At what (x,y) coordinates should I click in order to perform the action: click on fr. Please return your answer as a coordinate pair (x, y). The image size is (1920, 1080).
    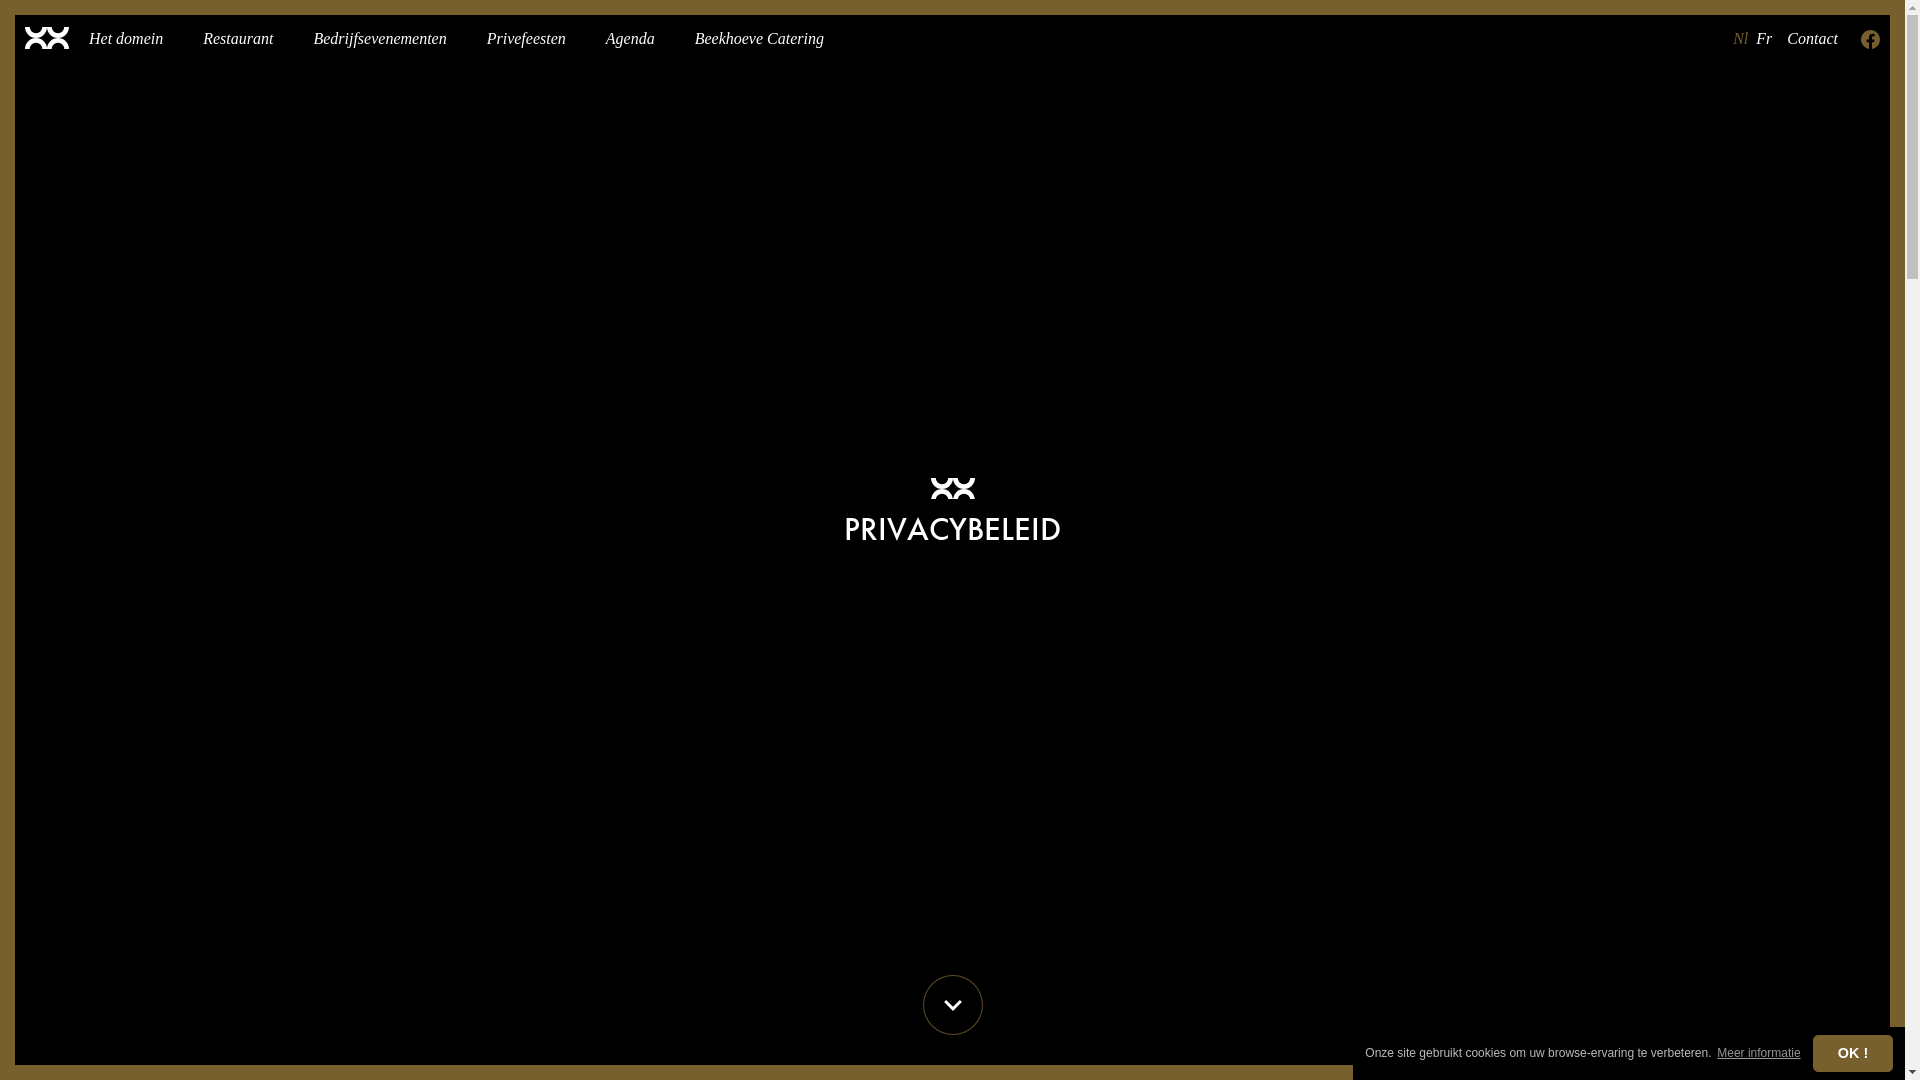
    Looking at the image, I should click on (1764, 39).